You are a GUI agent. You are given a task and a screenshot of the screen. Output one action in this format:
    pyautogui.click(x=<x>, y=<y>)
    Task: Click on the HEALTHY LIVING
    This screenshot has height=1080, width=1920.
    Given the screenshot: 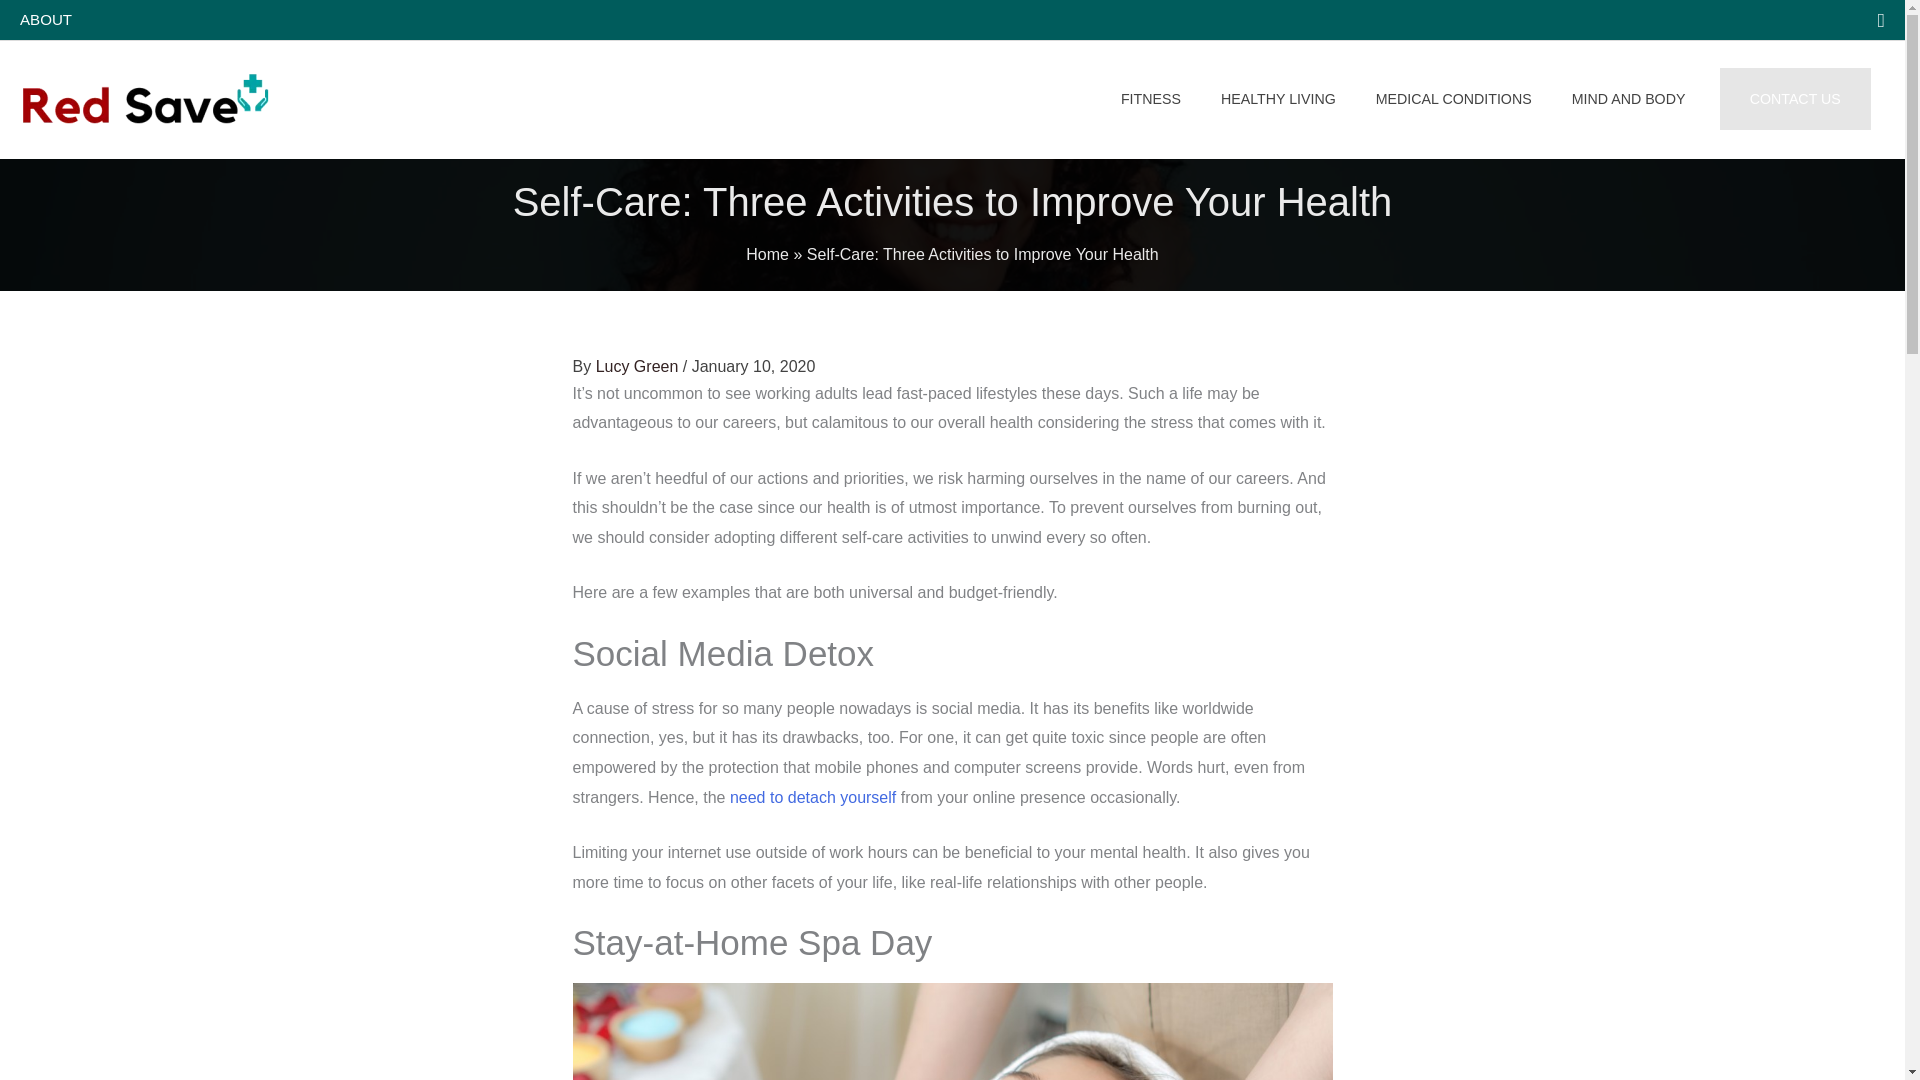 What is the action you would take?
    pyautogui.click(x=1278, y=100)
    